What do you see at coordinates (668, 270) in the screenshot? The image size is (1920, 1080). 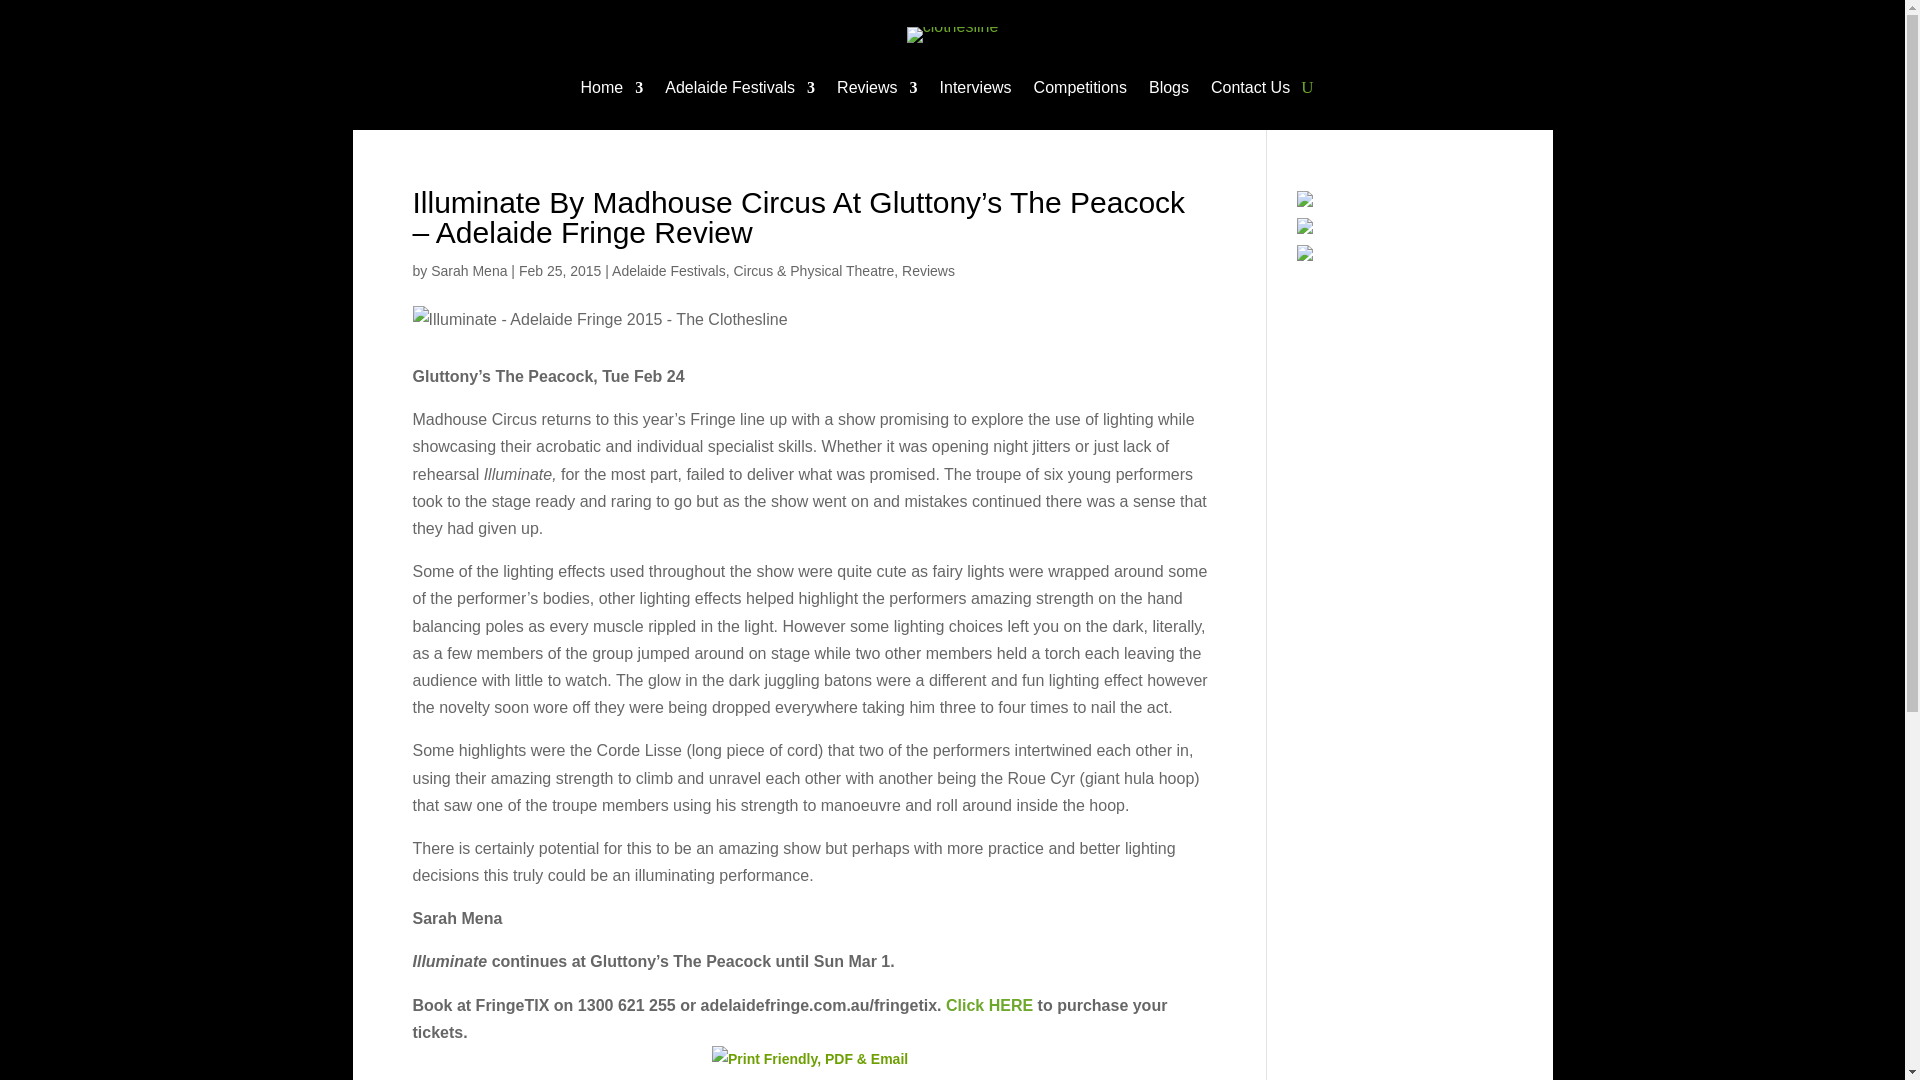 I see `Adelaide Festivals` at bounding box center [668, 270].